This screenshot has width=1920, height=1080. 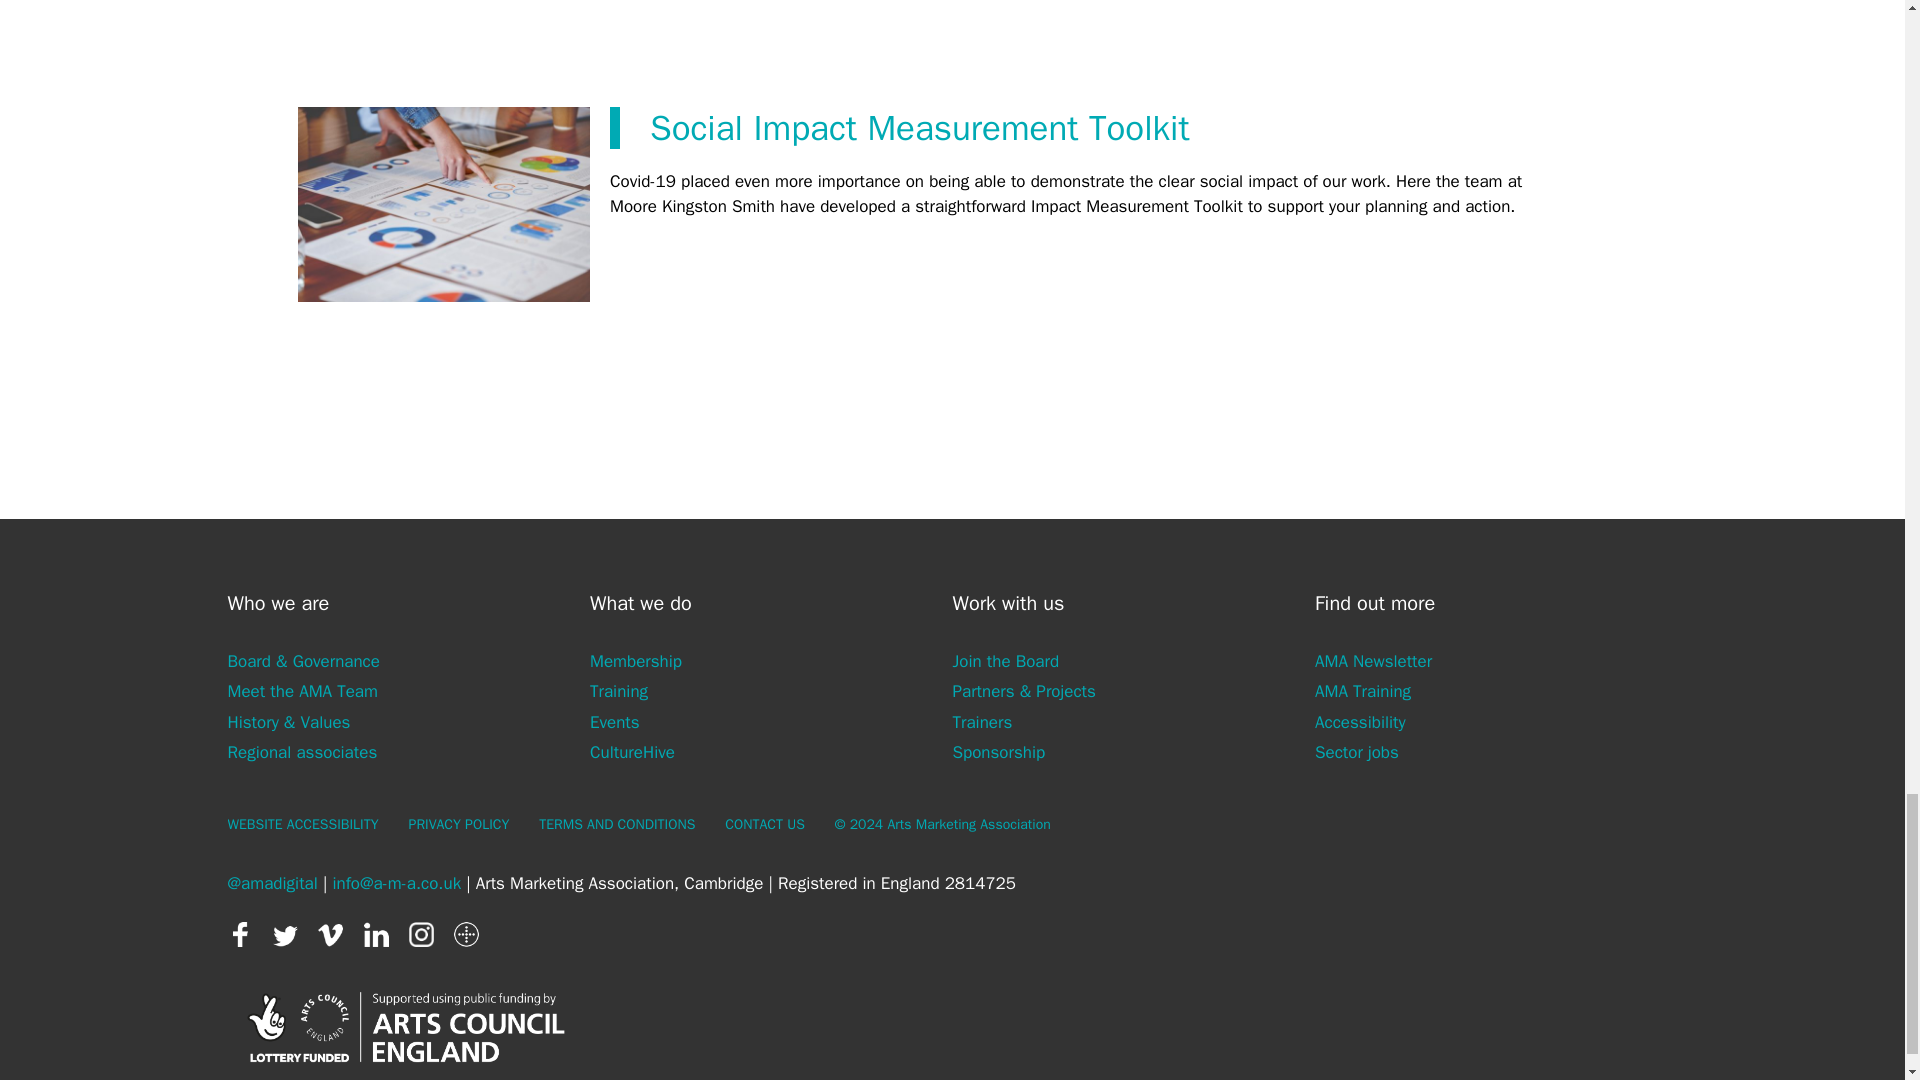 I want to click on Meet the AMA Team, so click(x=303, y=692).